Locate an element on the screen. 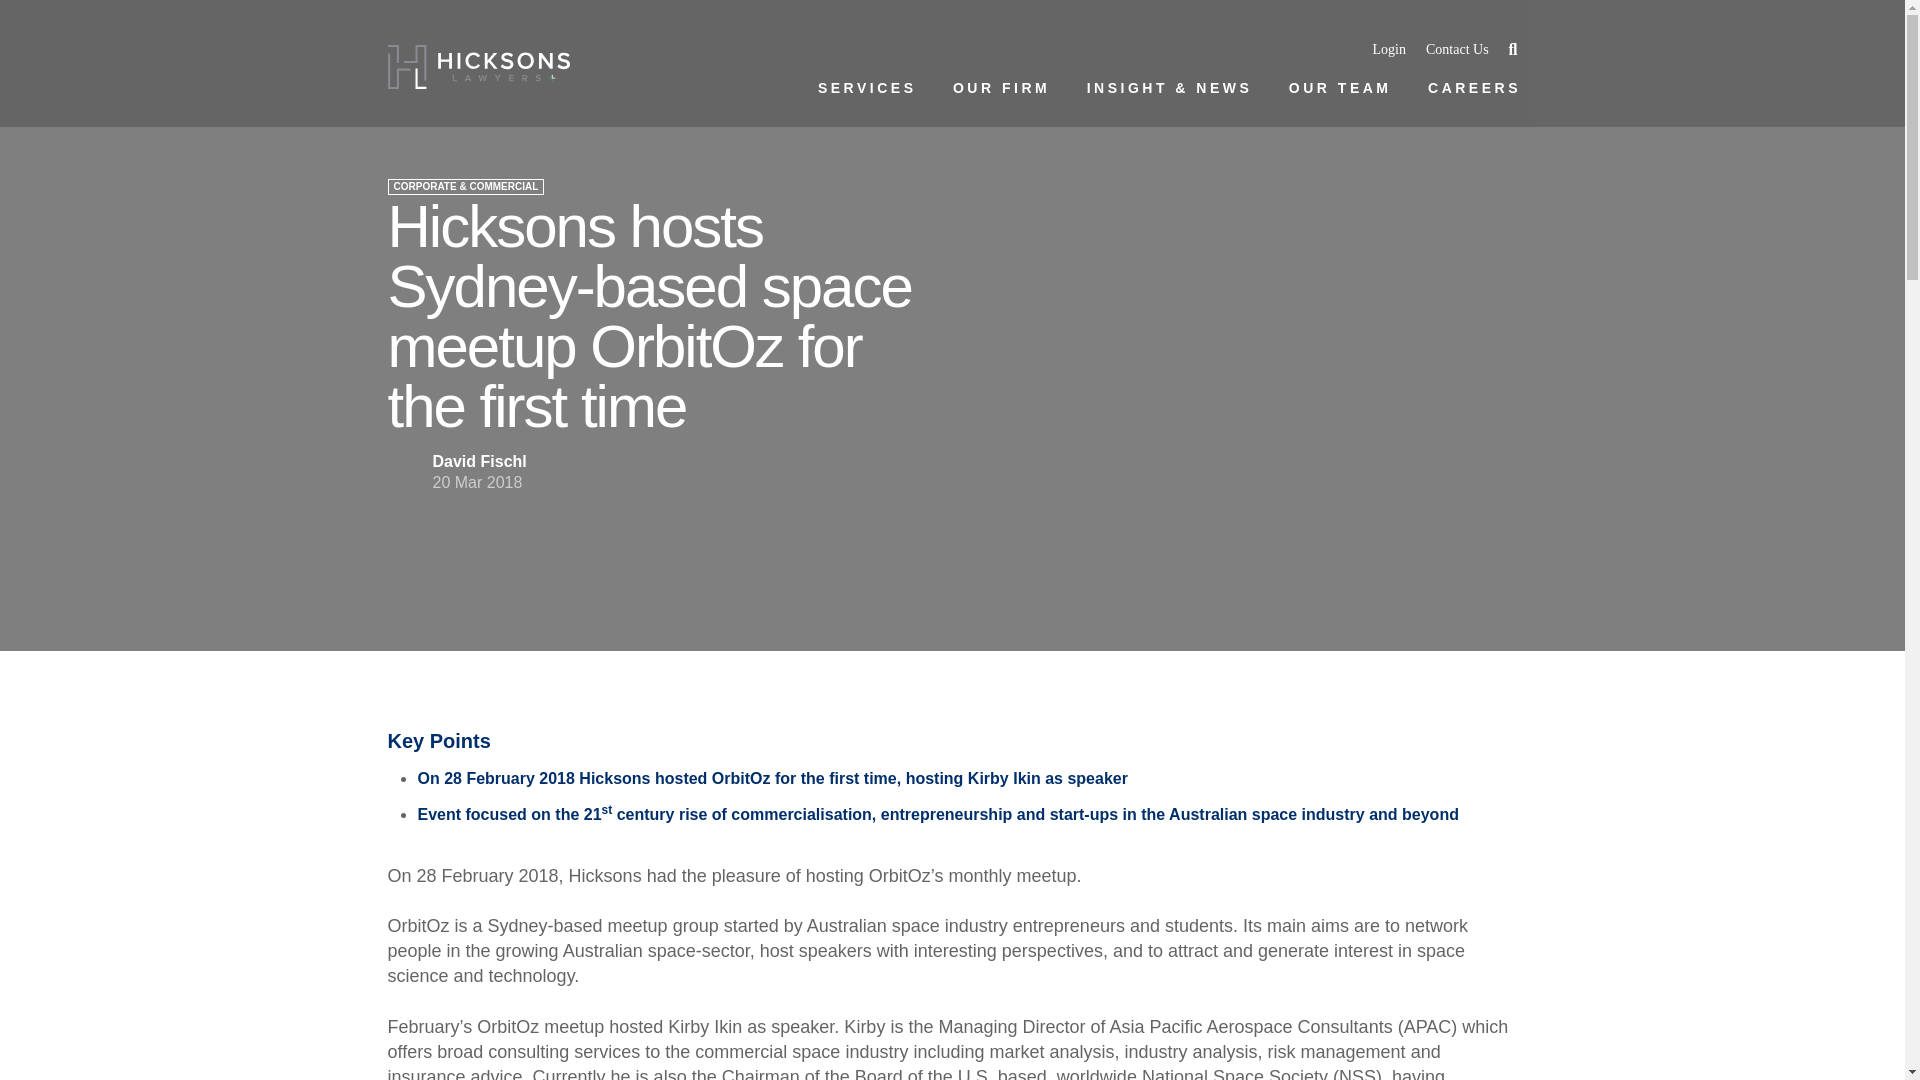 The width and height of the screenshot is (1920, 1080). Hicksons Lawyers is located at coordinates (478, 66).